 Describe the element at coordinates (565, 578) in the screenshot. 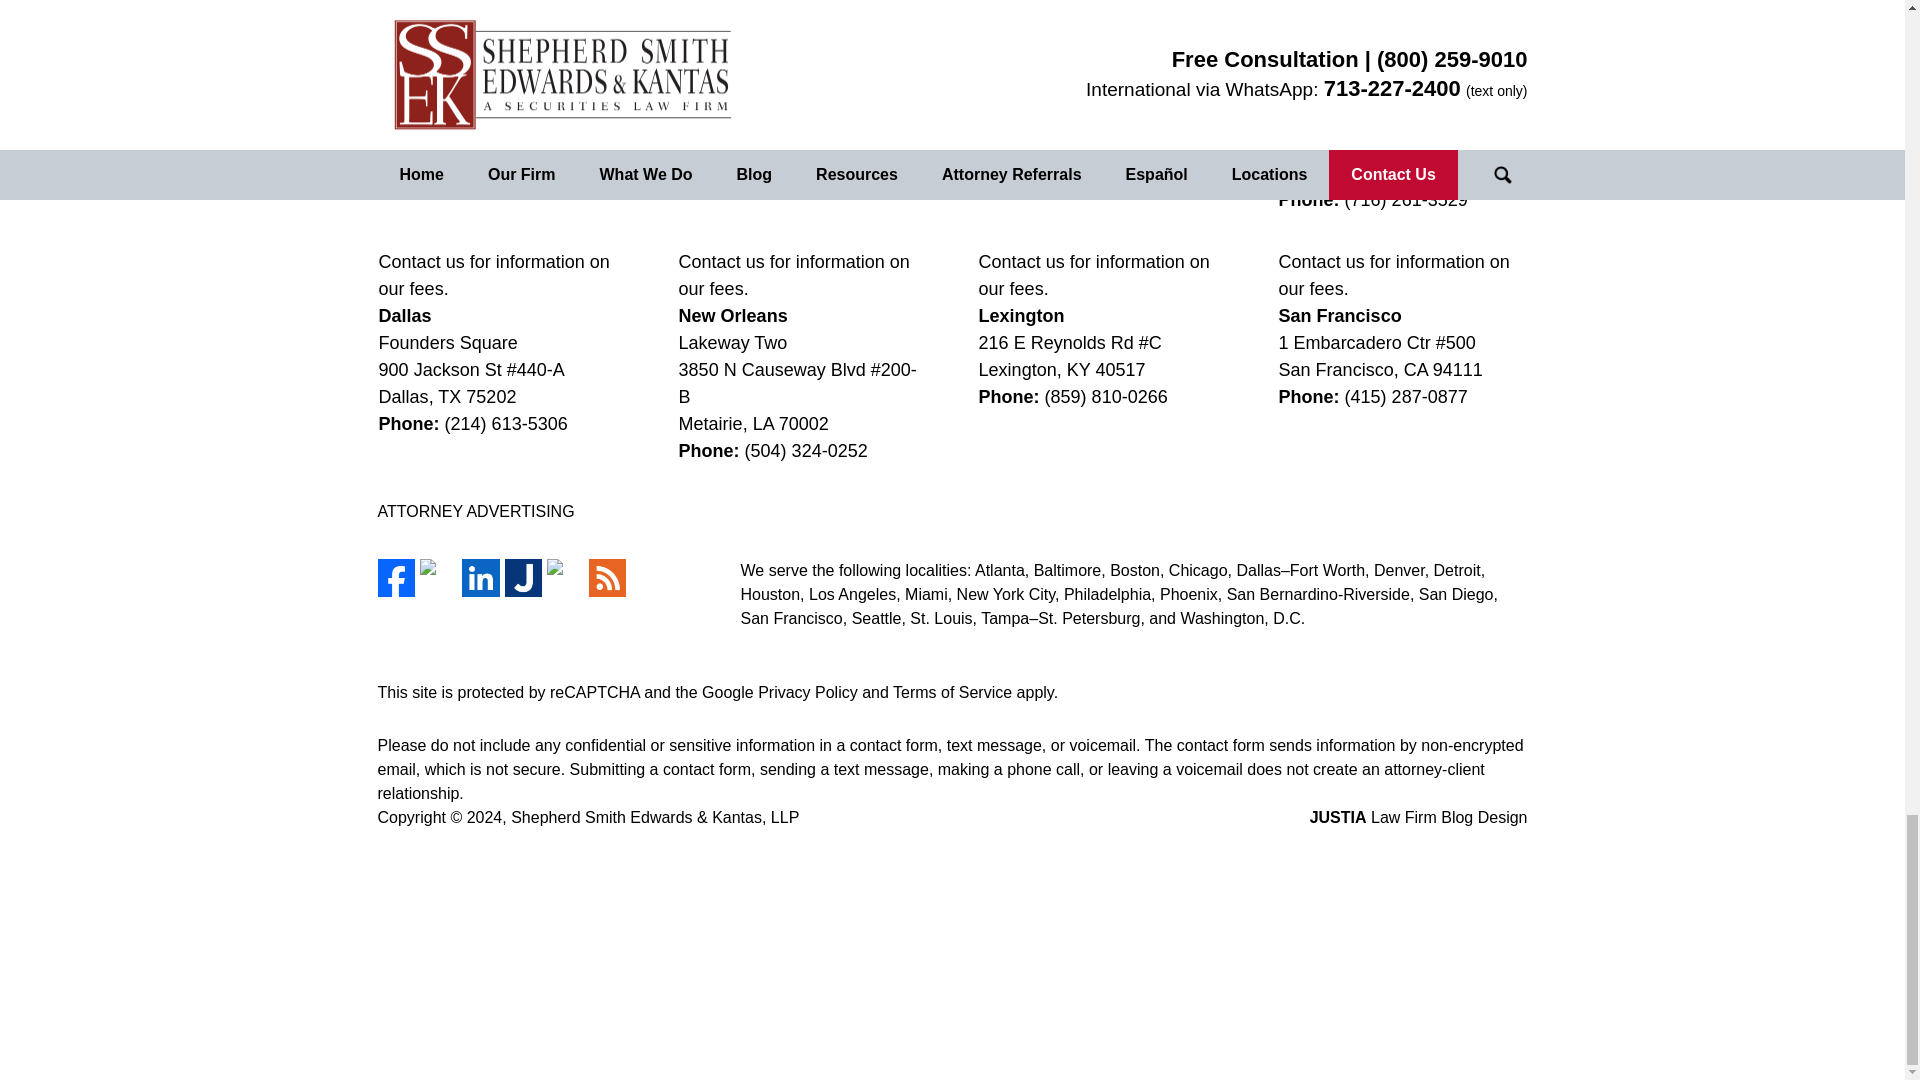

I see `YouTube` at that location.